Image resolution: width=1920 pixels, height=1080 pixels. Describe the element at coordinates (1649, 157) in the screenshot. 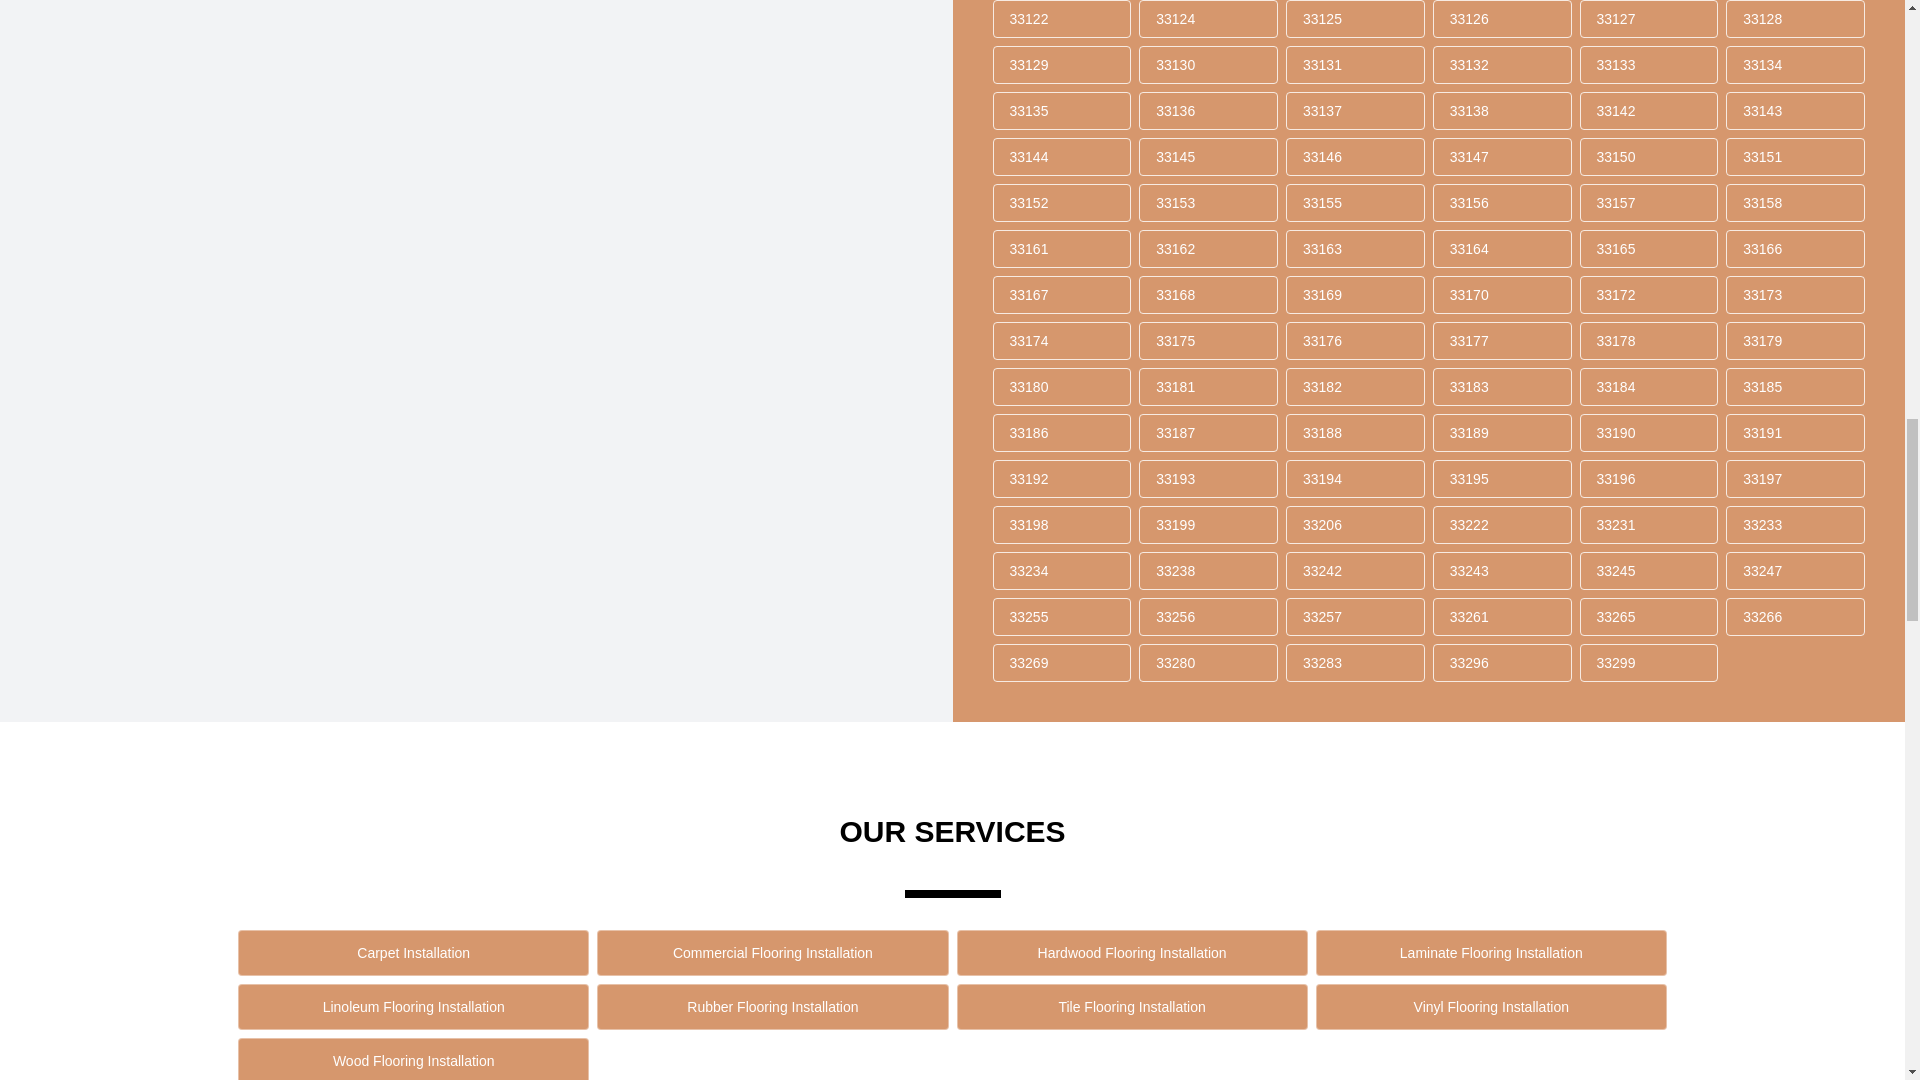

I see `33150` at that location.